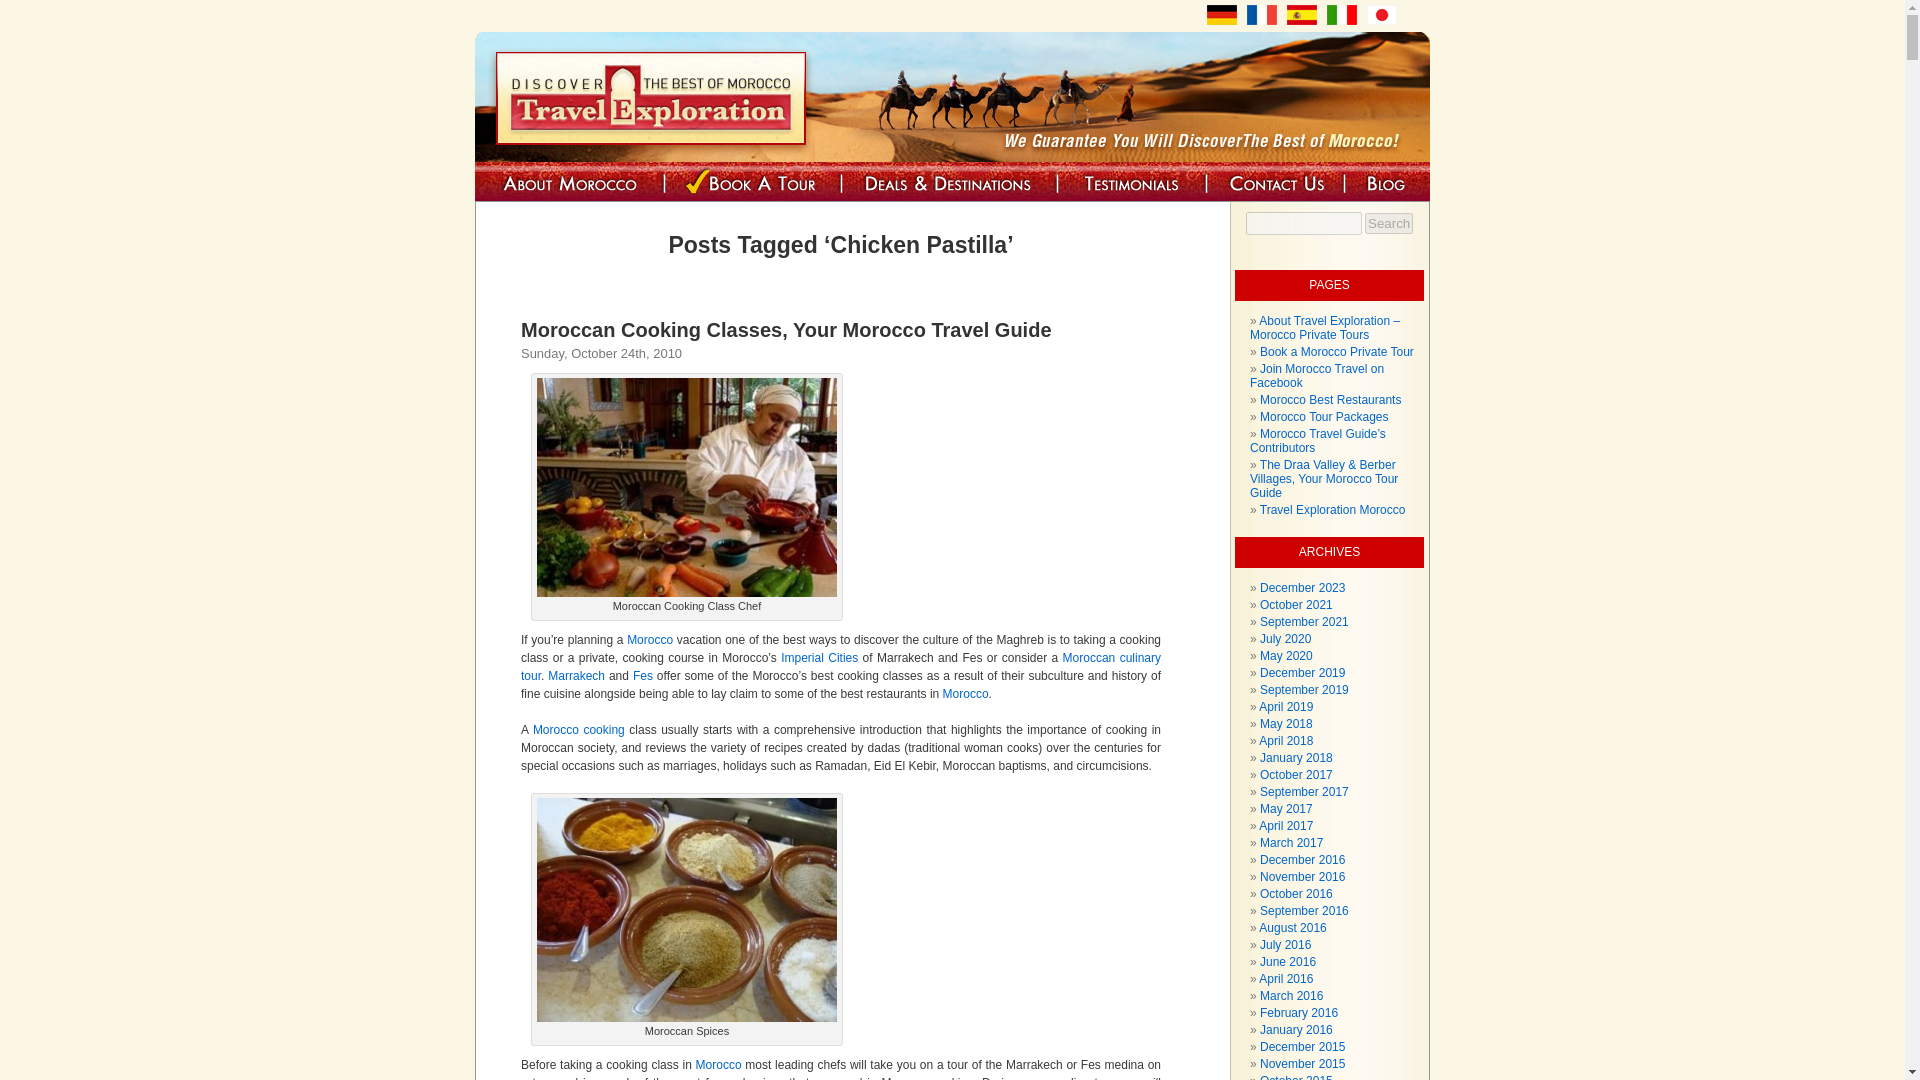 The width and height of the screenshot is (1920, 1080). What do you see at coordinates (718, 1065) in the screenshot?
I see `Morocco` at bounding box center [718, 1065].